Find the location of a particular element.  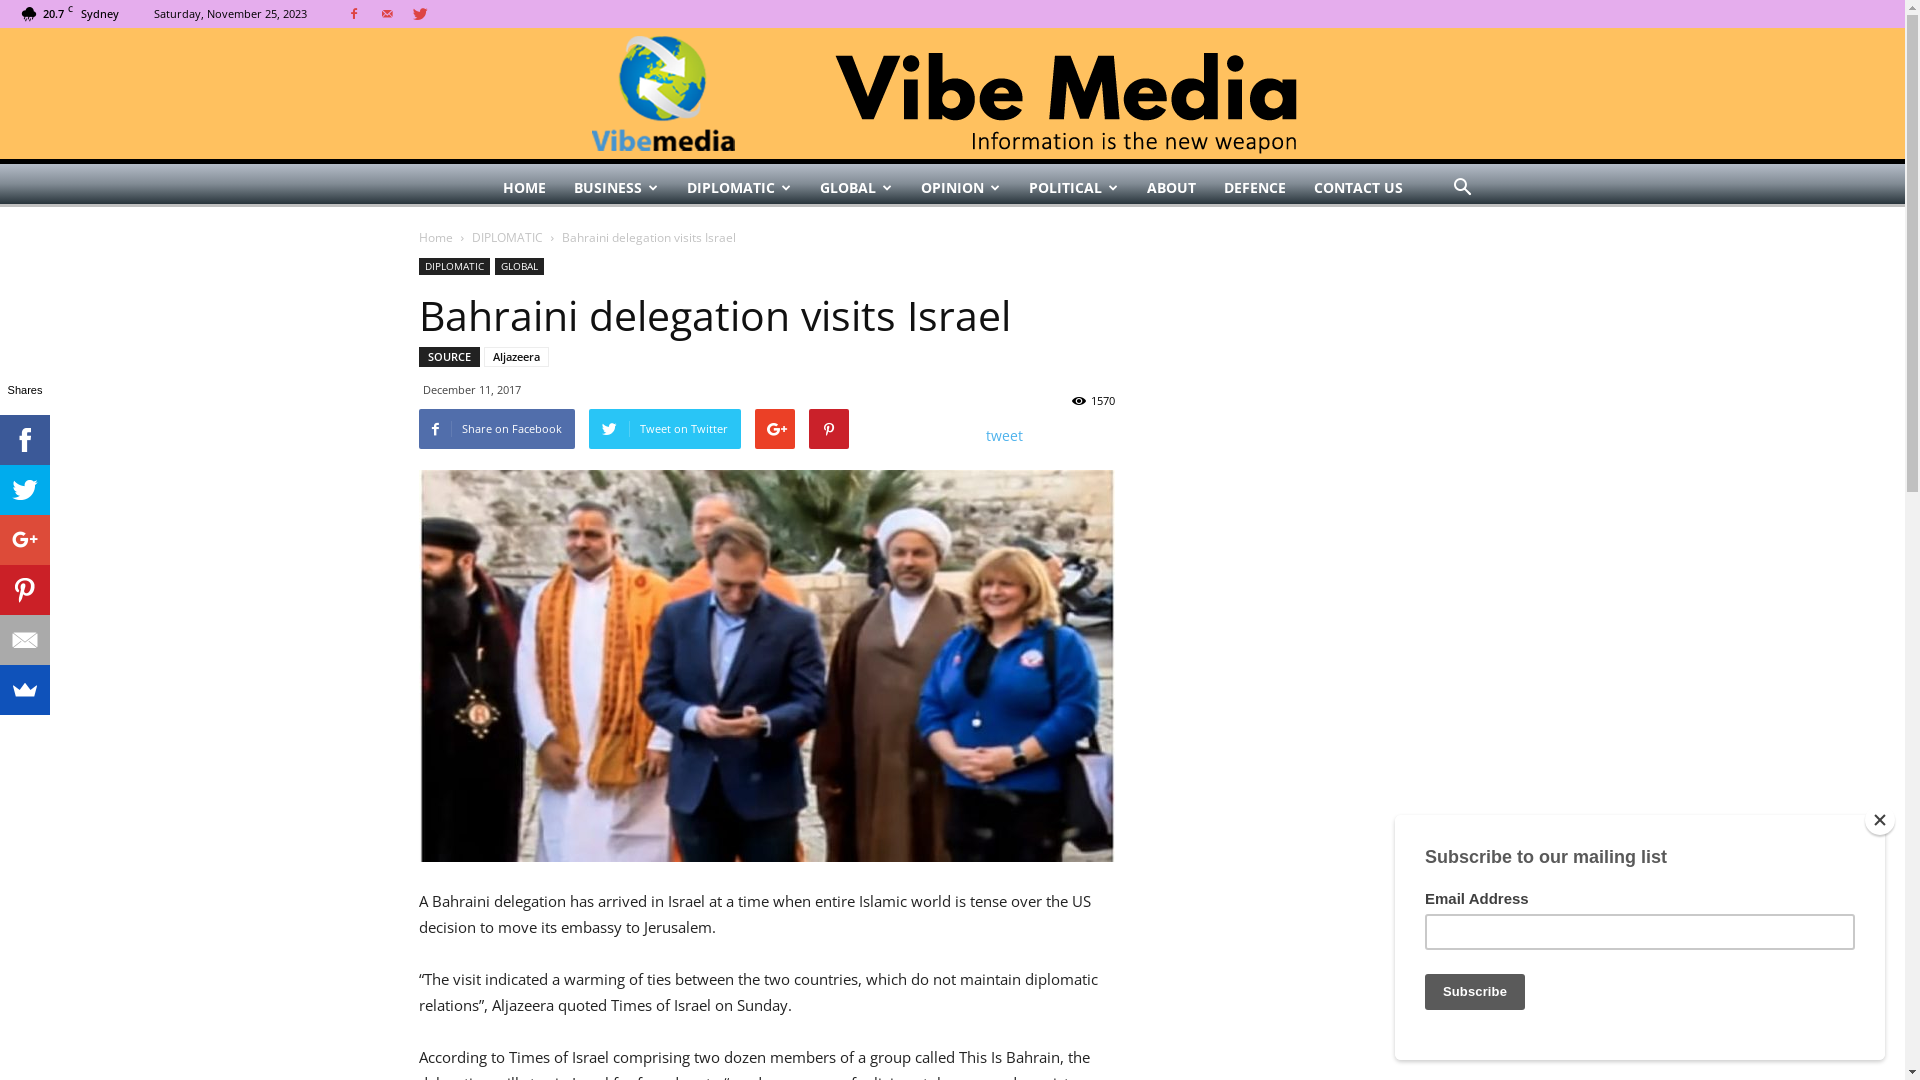

ABOUT is located at coordinates (1170, 188).